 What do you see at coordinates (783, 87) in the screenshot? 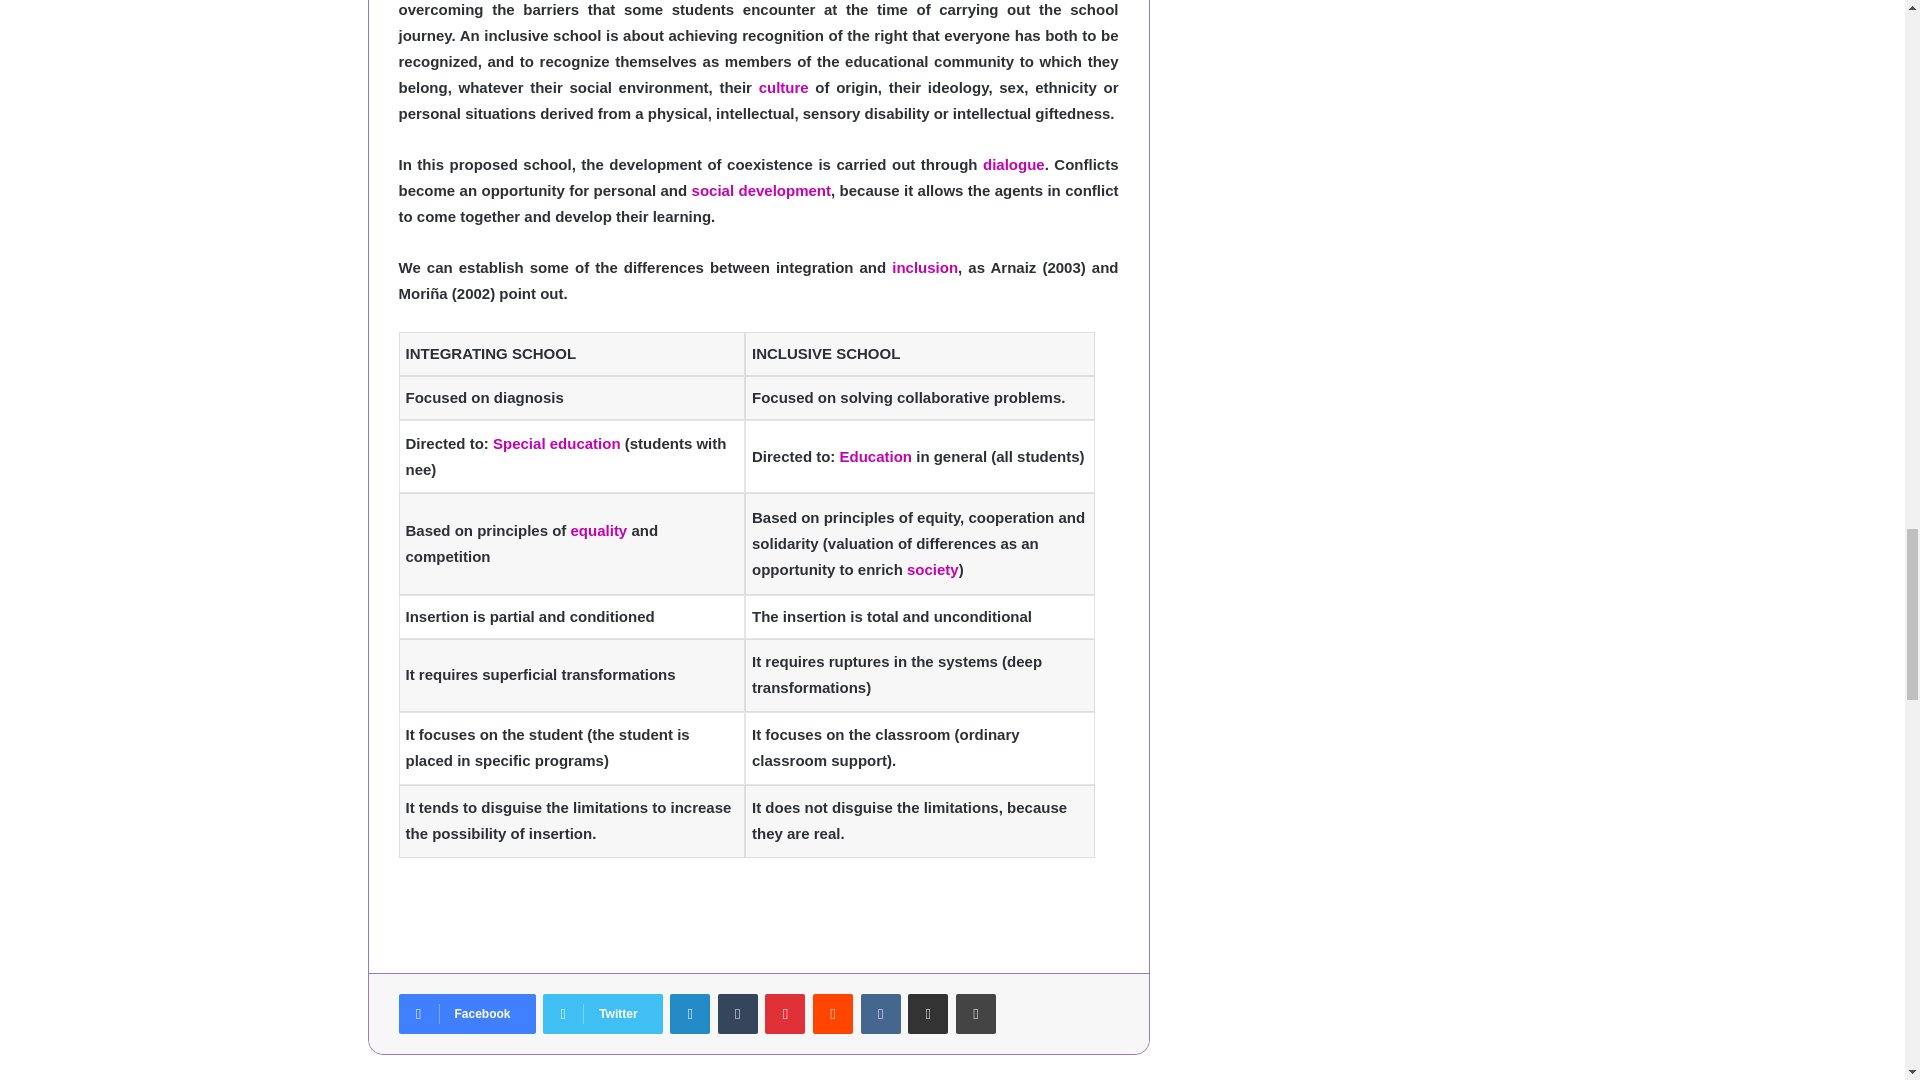
I see `culture` at bounding box center [783, 87].